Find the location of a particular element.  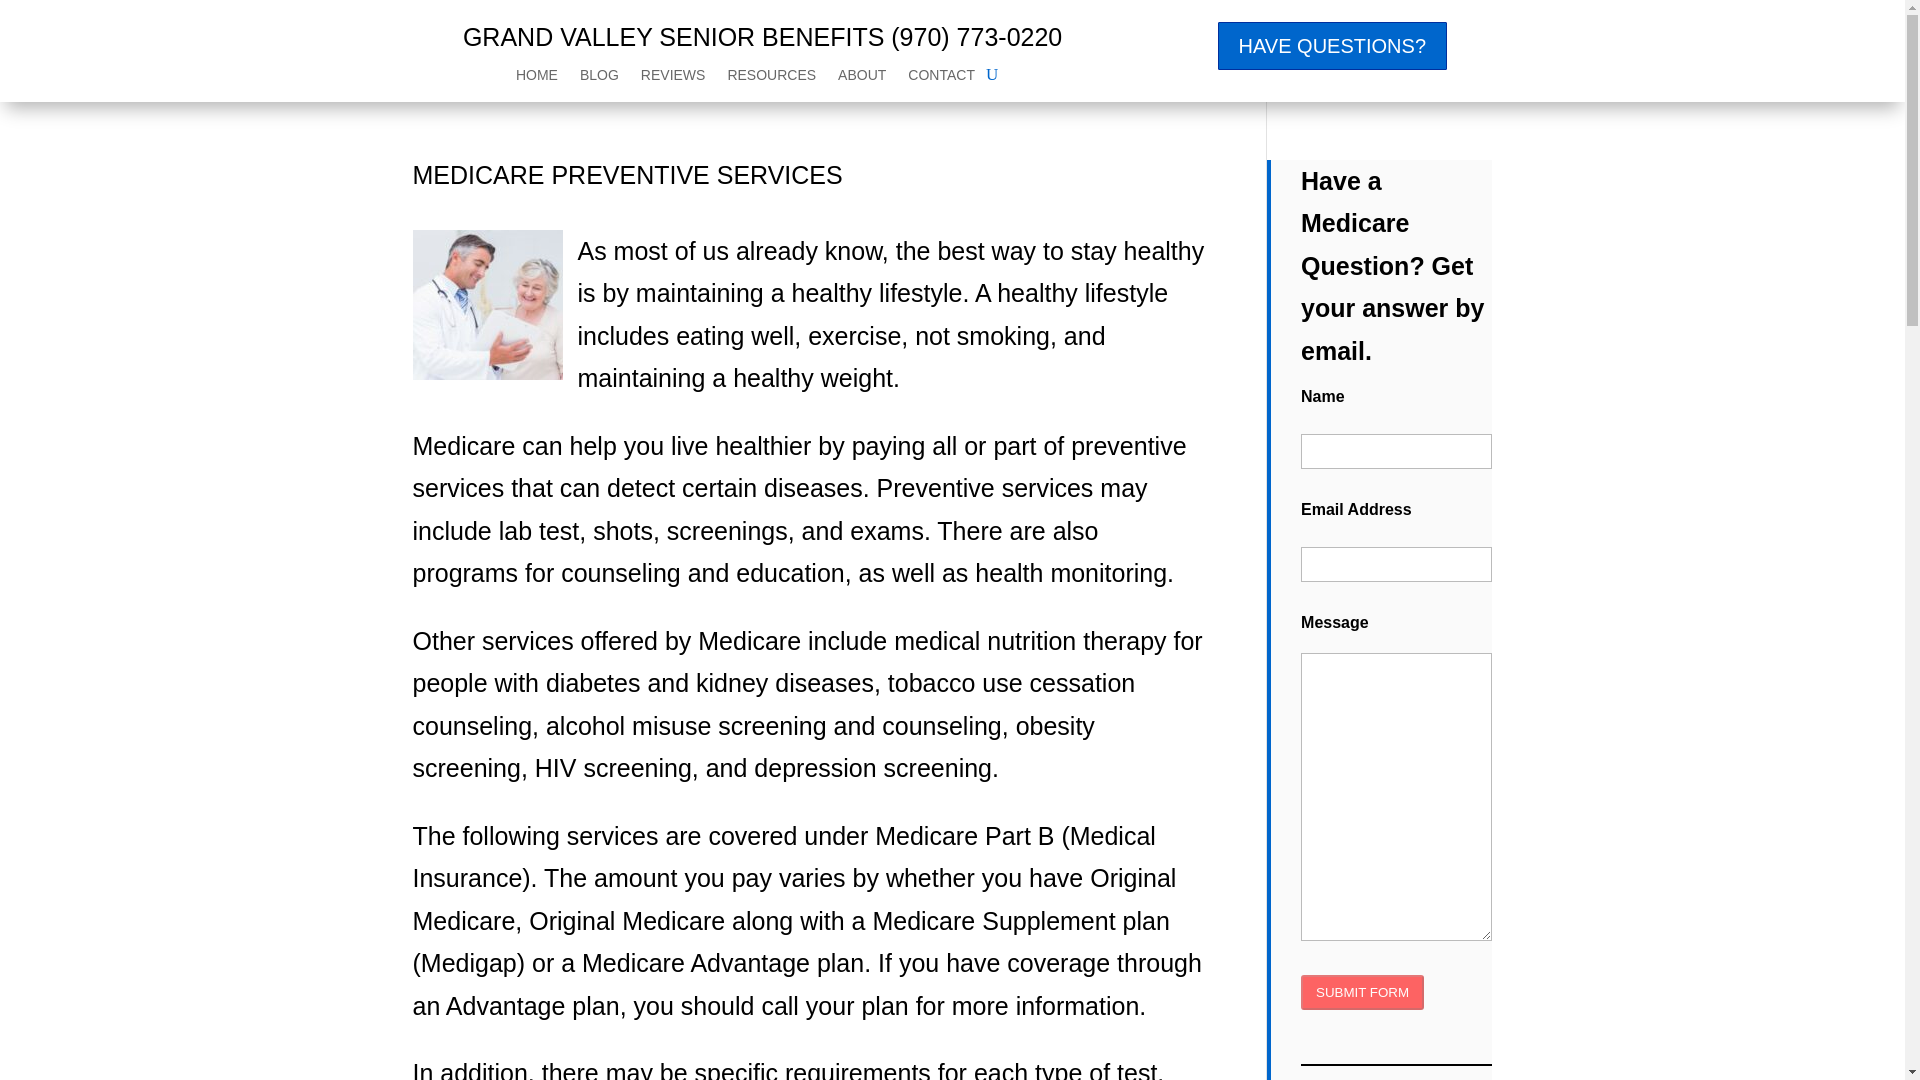

Contact Lew Barr is located at coordinates (942, 78).